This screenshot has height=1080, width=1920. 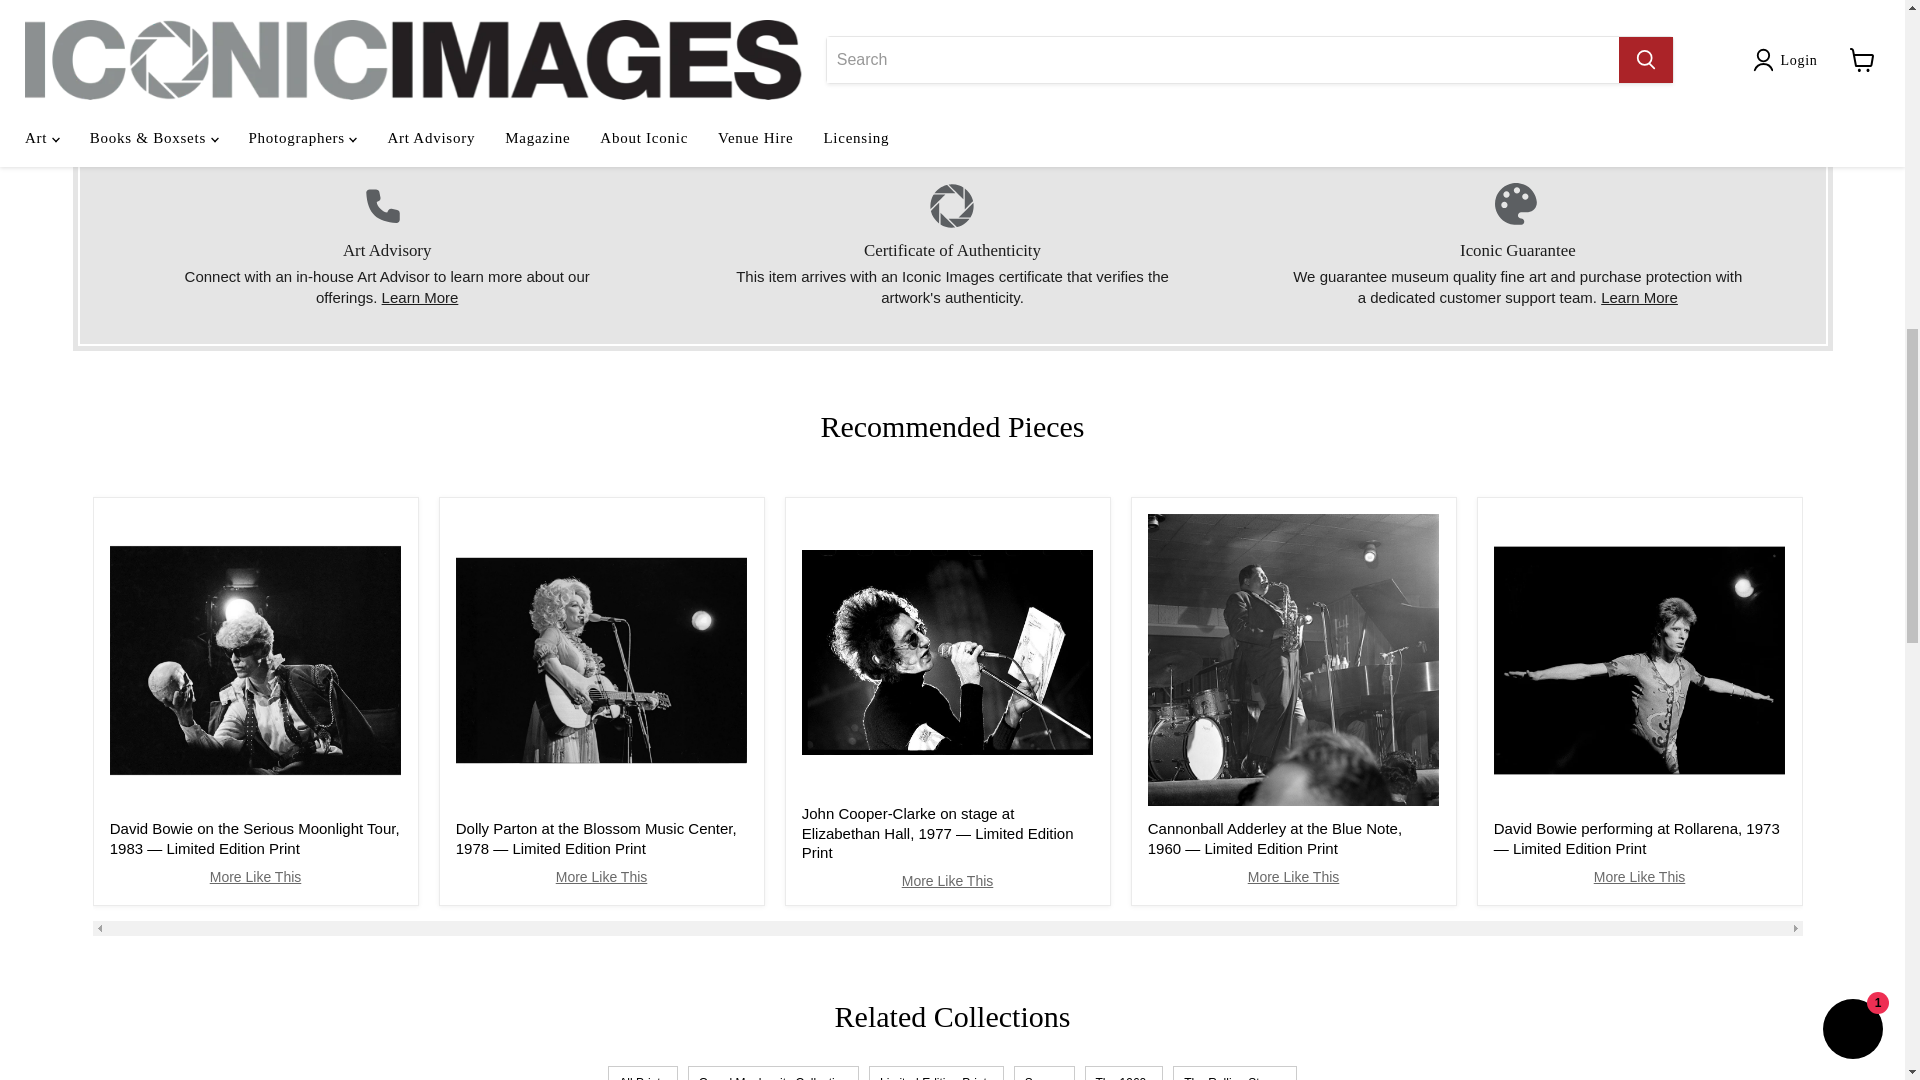 What do you see at coordinates (1640, 297) in the screenshot?
I see `Iconic Guarantee` at bounding box center [1640, 297].